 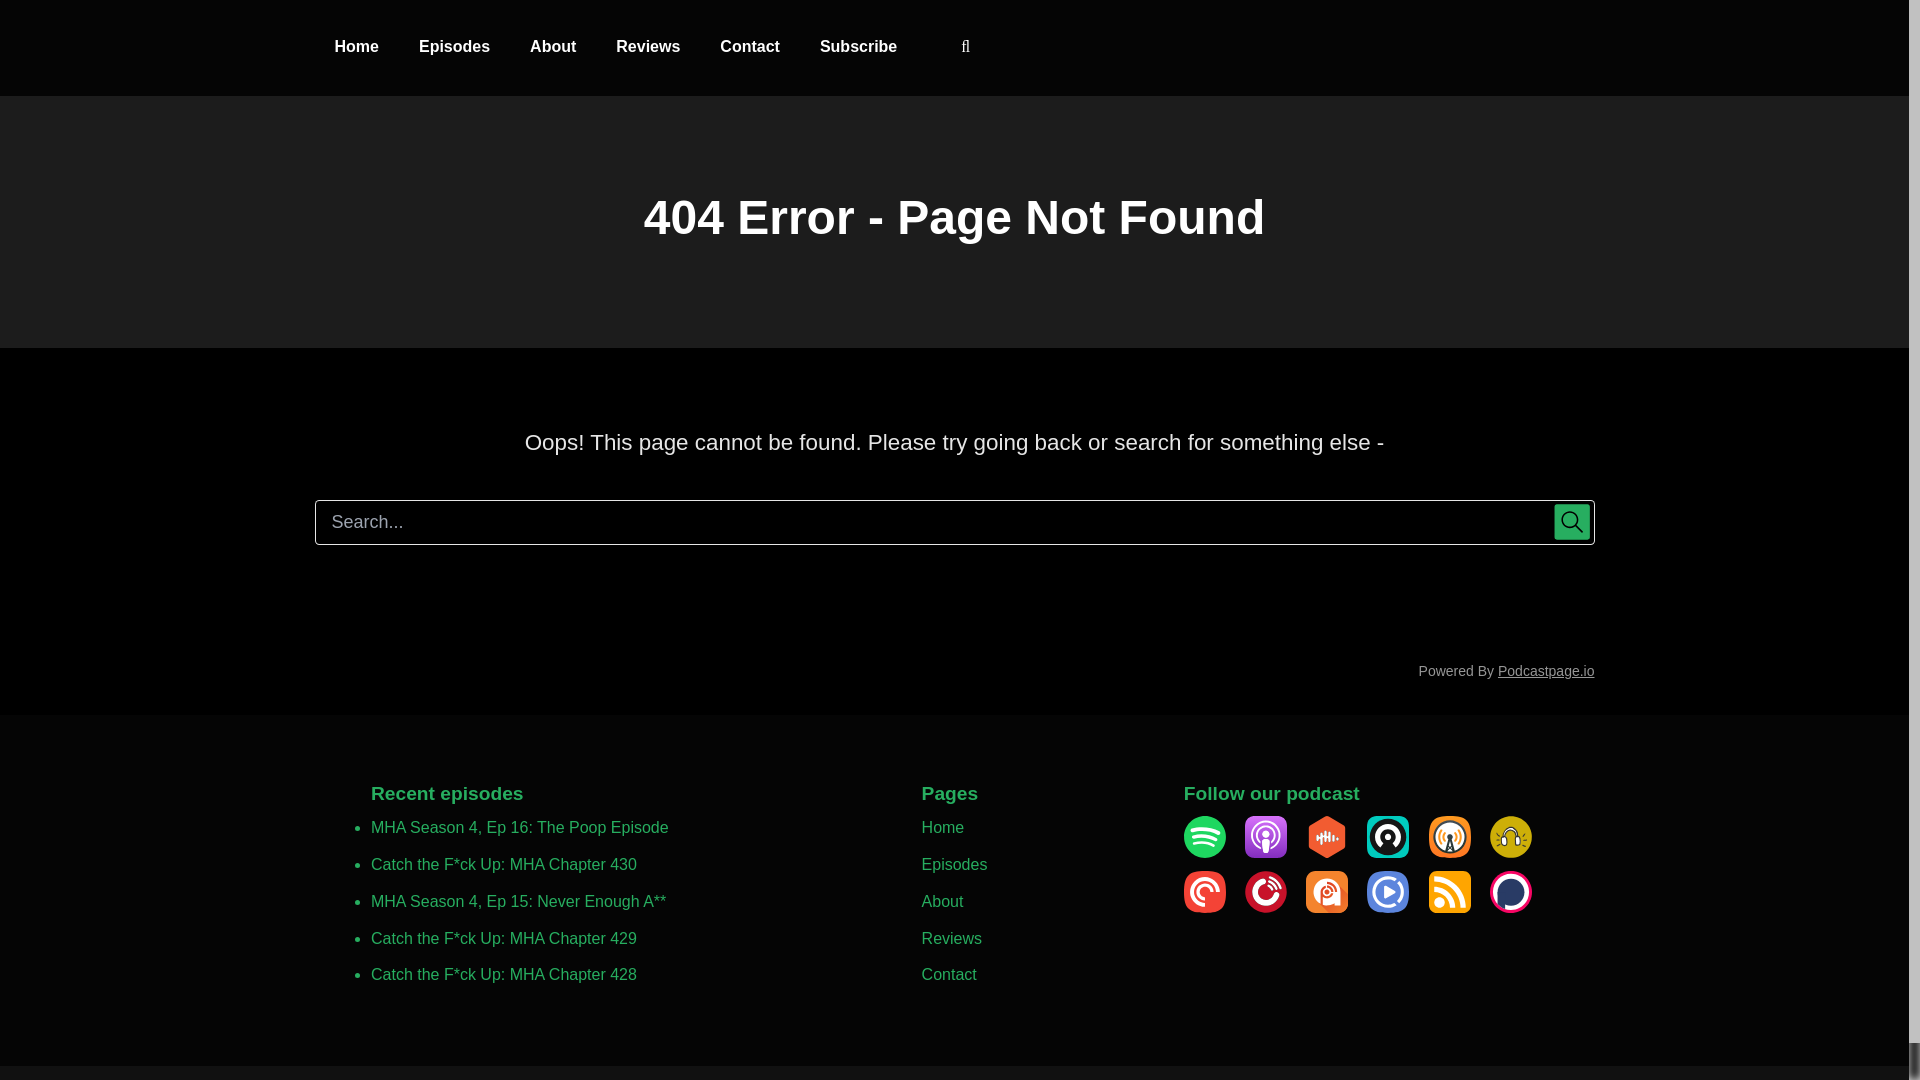 I want to click on Podcast Republic, so click(x=1388, y=906).